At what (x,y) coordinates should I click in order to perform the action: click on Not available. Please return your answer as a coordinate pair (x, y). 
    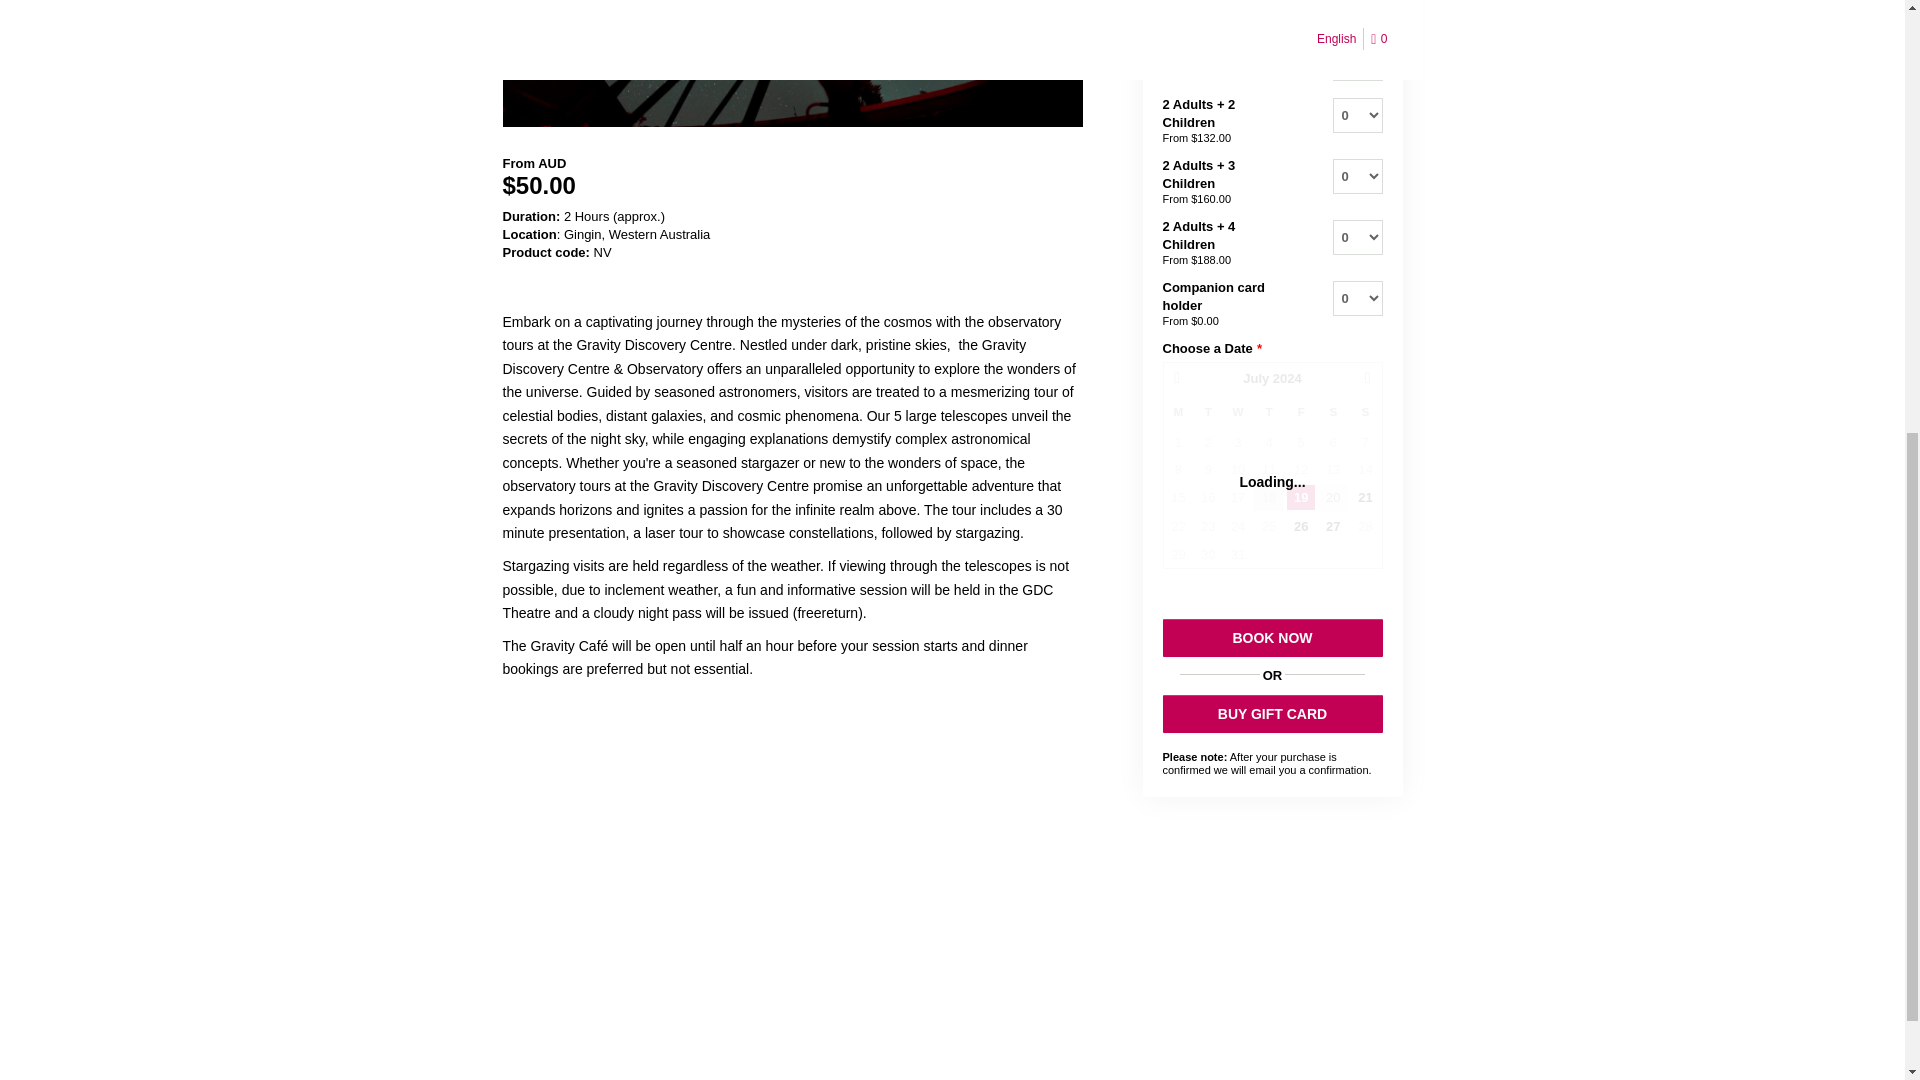
    Looking at the image, I should click on (1333, 442).